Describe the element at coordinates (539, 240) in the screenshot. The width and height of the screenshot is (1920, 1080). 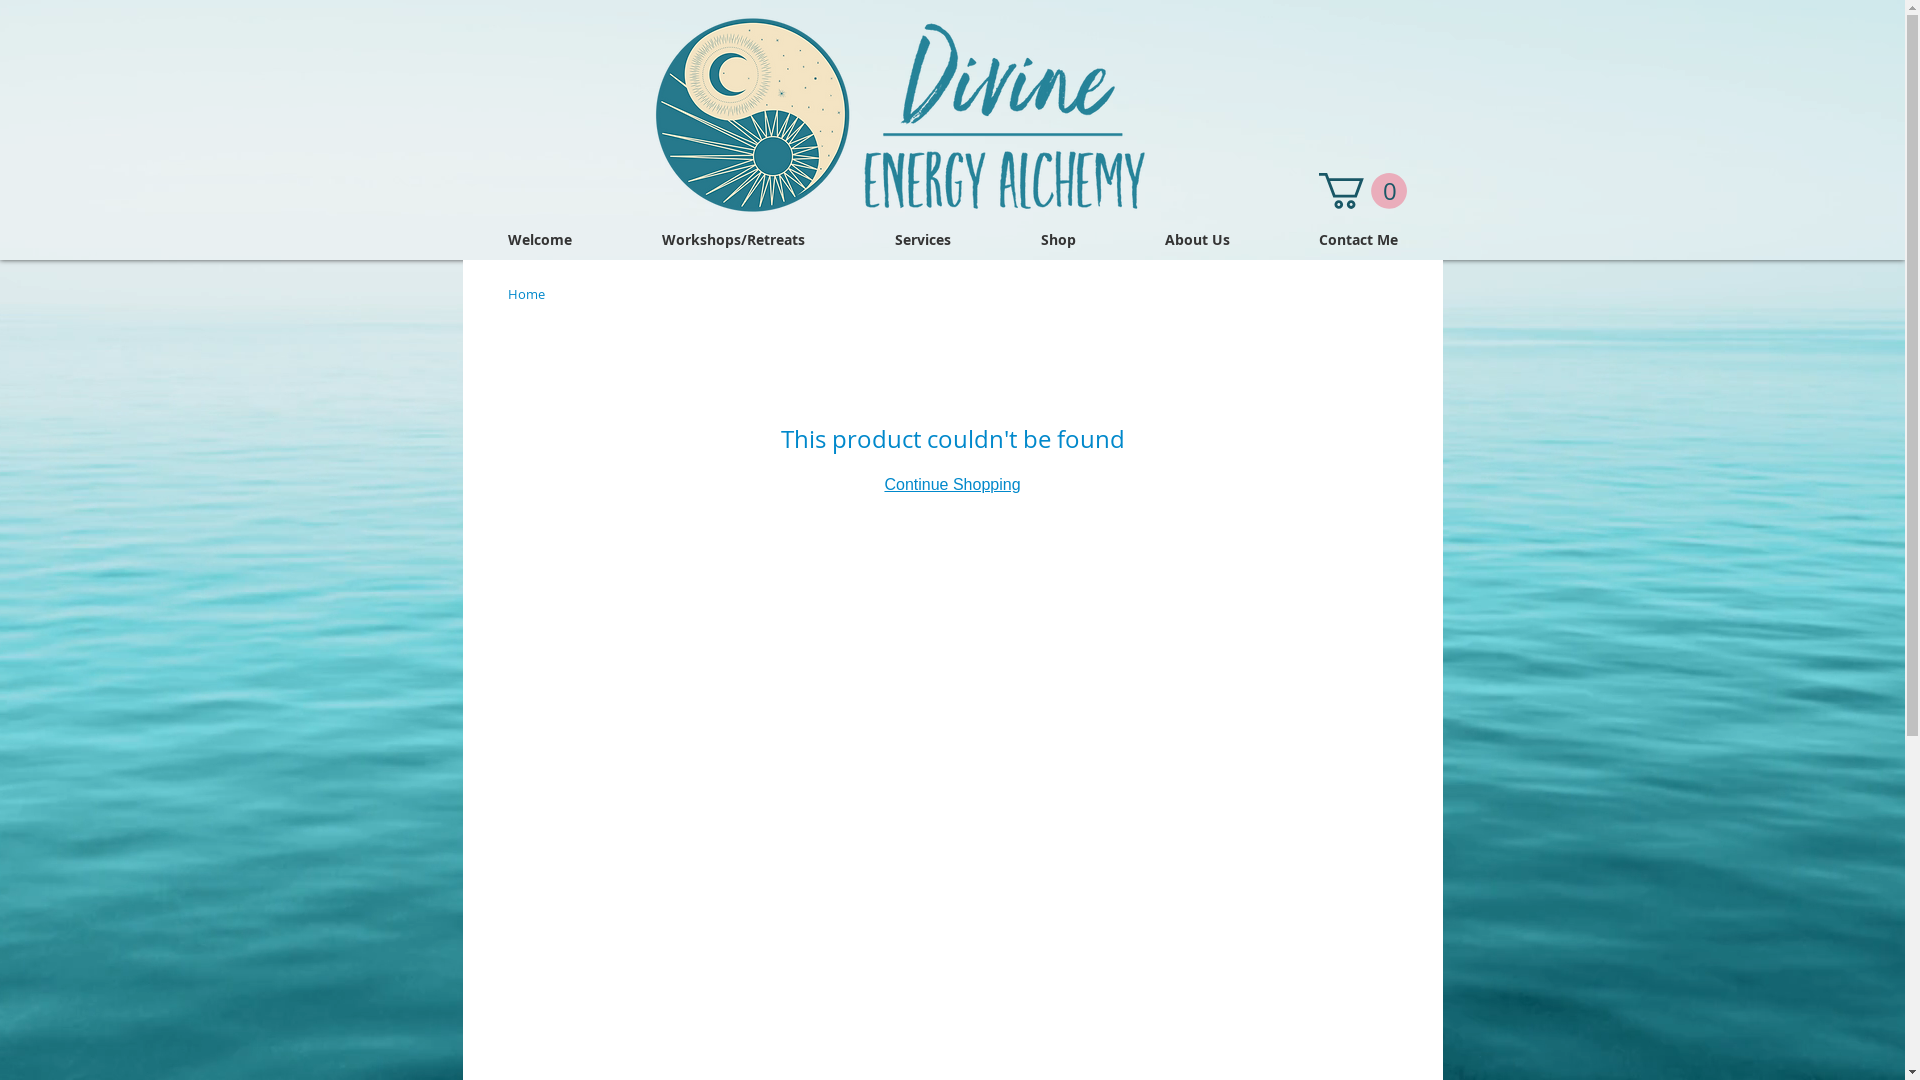
I see `Welcome` at that location.